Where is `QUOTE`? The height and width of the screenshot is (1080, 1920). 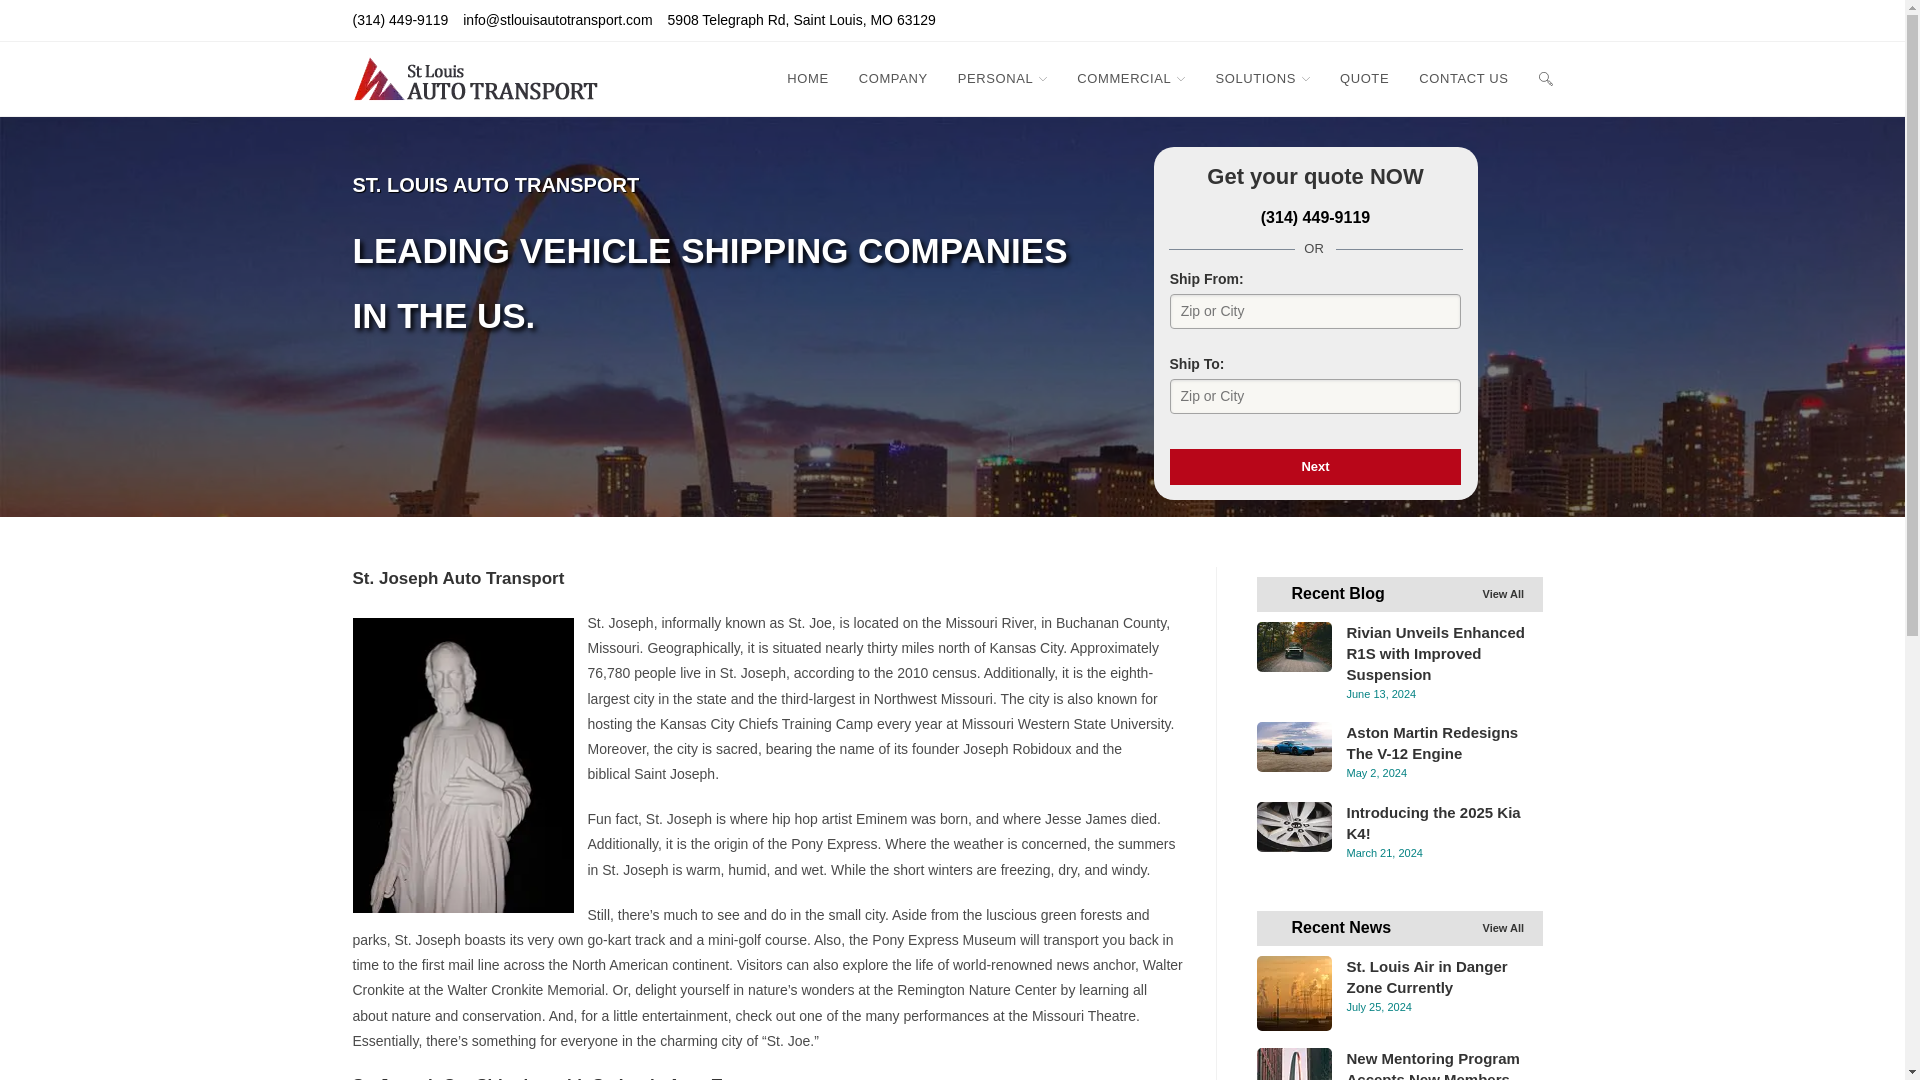 QUOTE is located at coordinates (1364, 78).